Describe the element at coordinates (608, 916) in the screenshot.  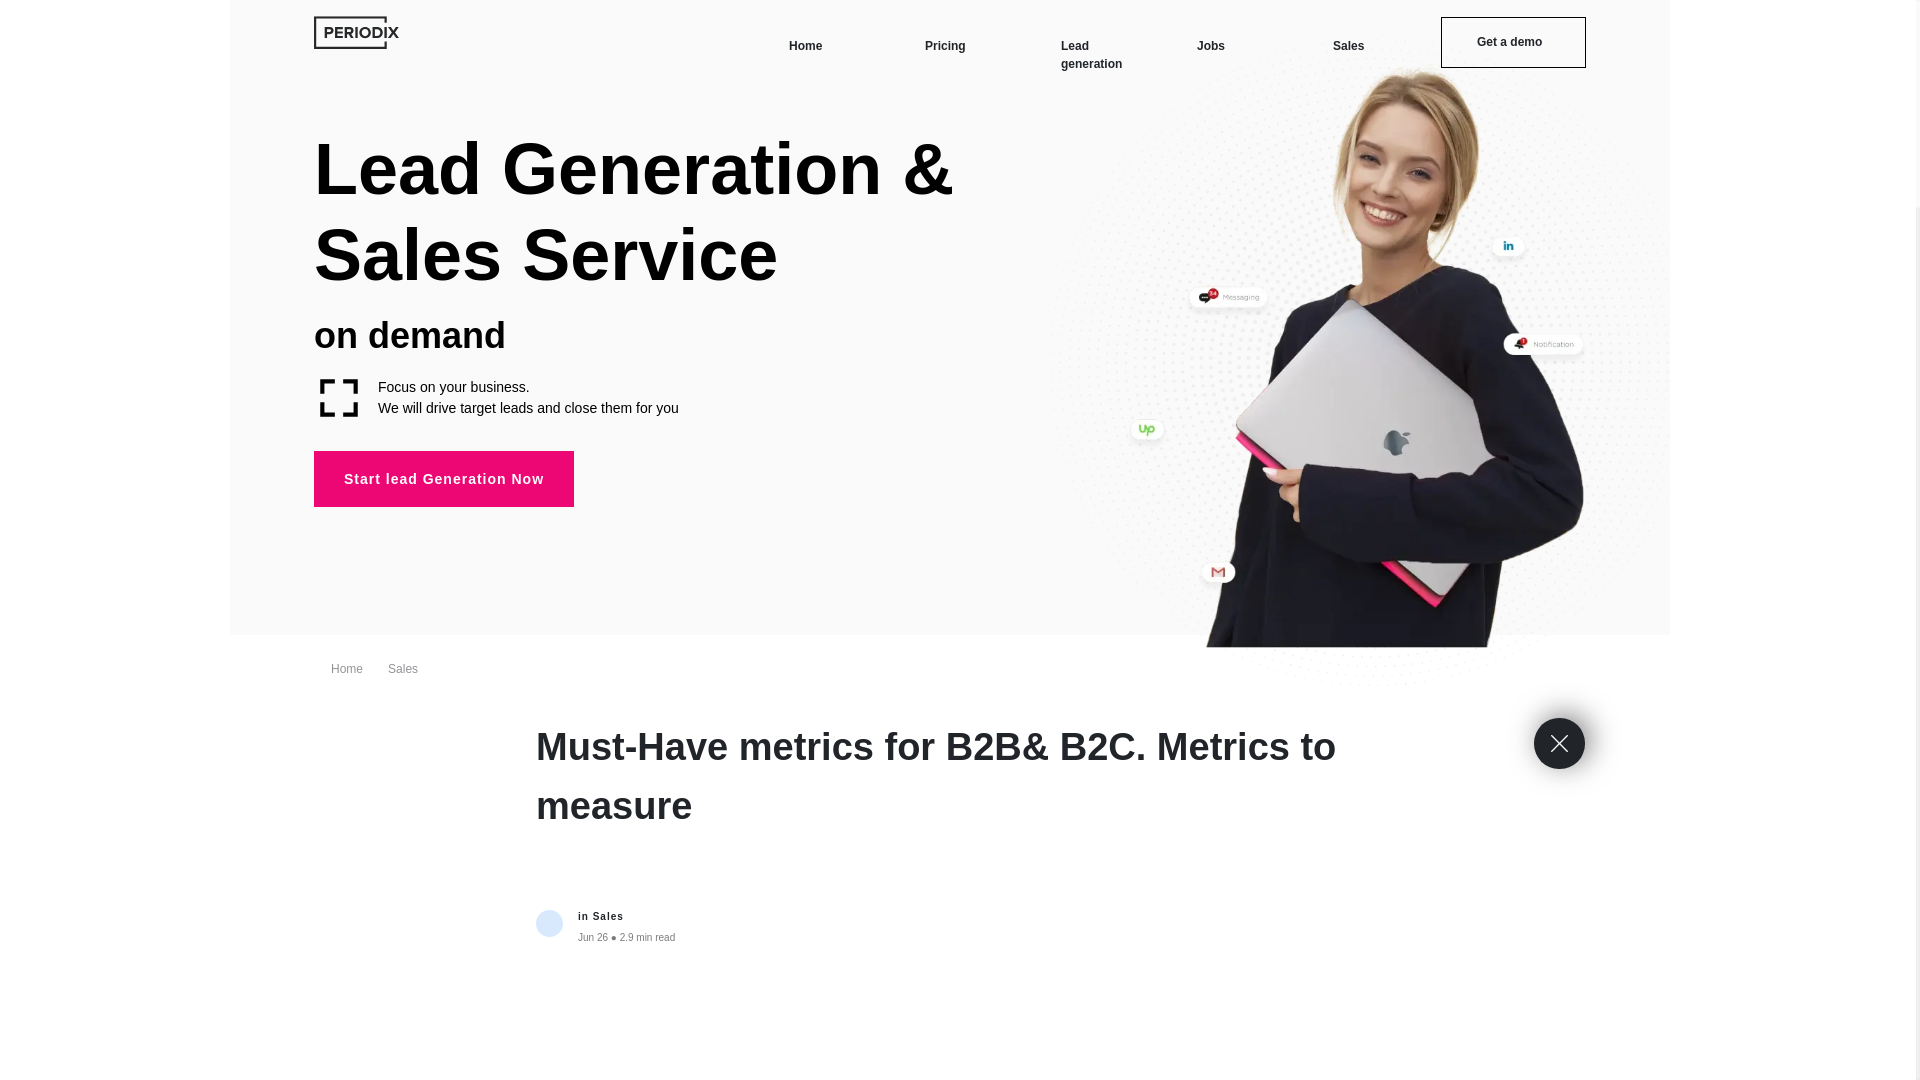
I see `Sales` at that location.